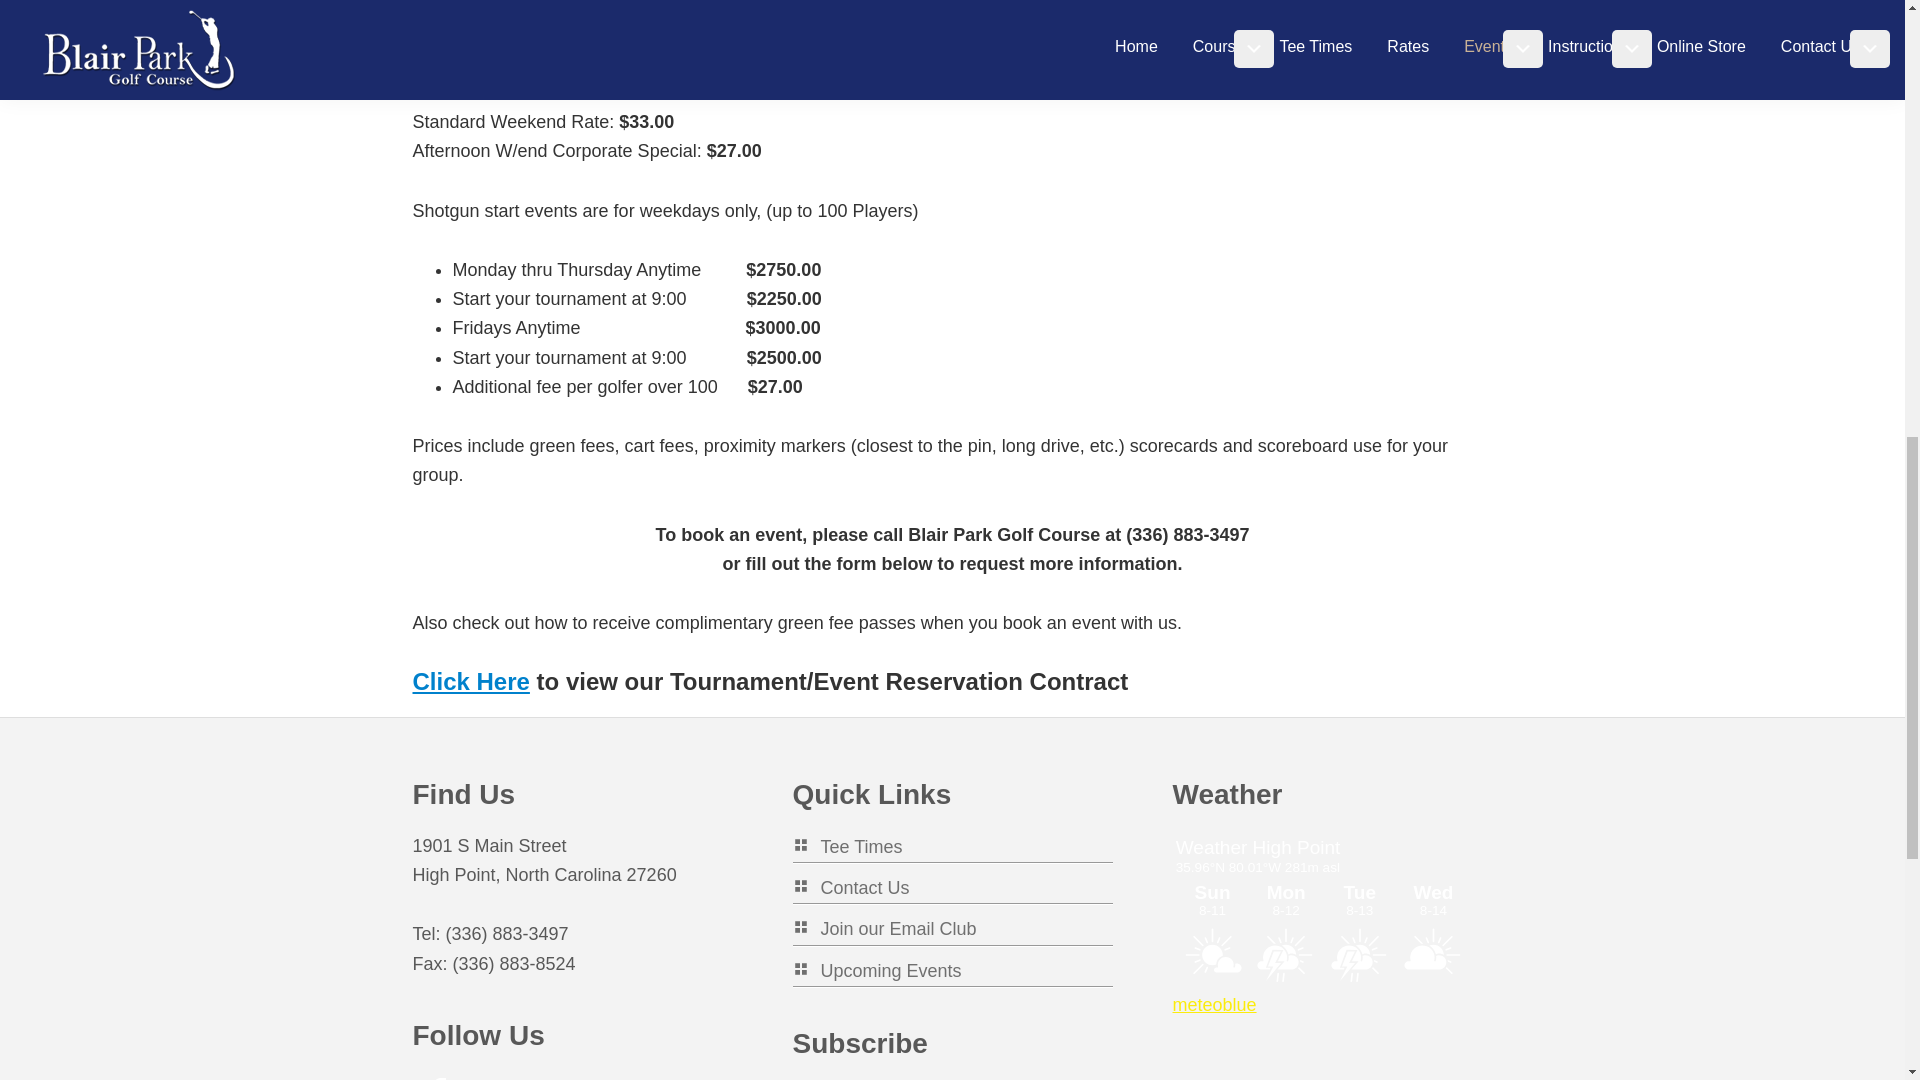  What do you see at coordinates (876, 970) in the screenshot?
I see `Upcoming Events` at bounding box center [876, 970].